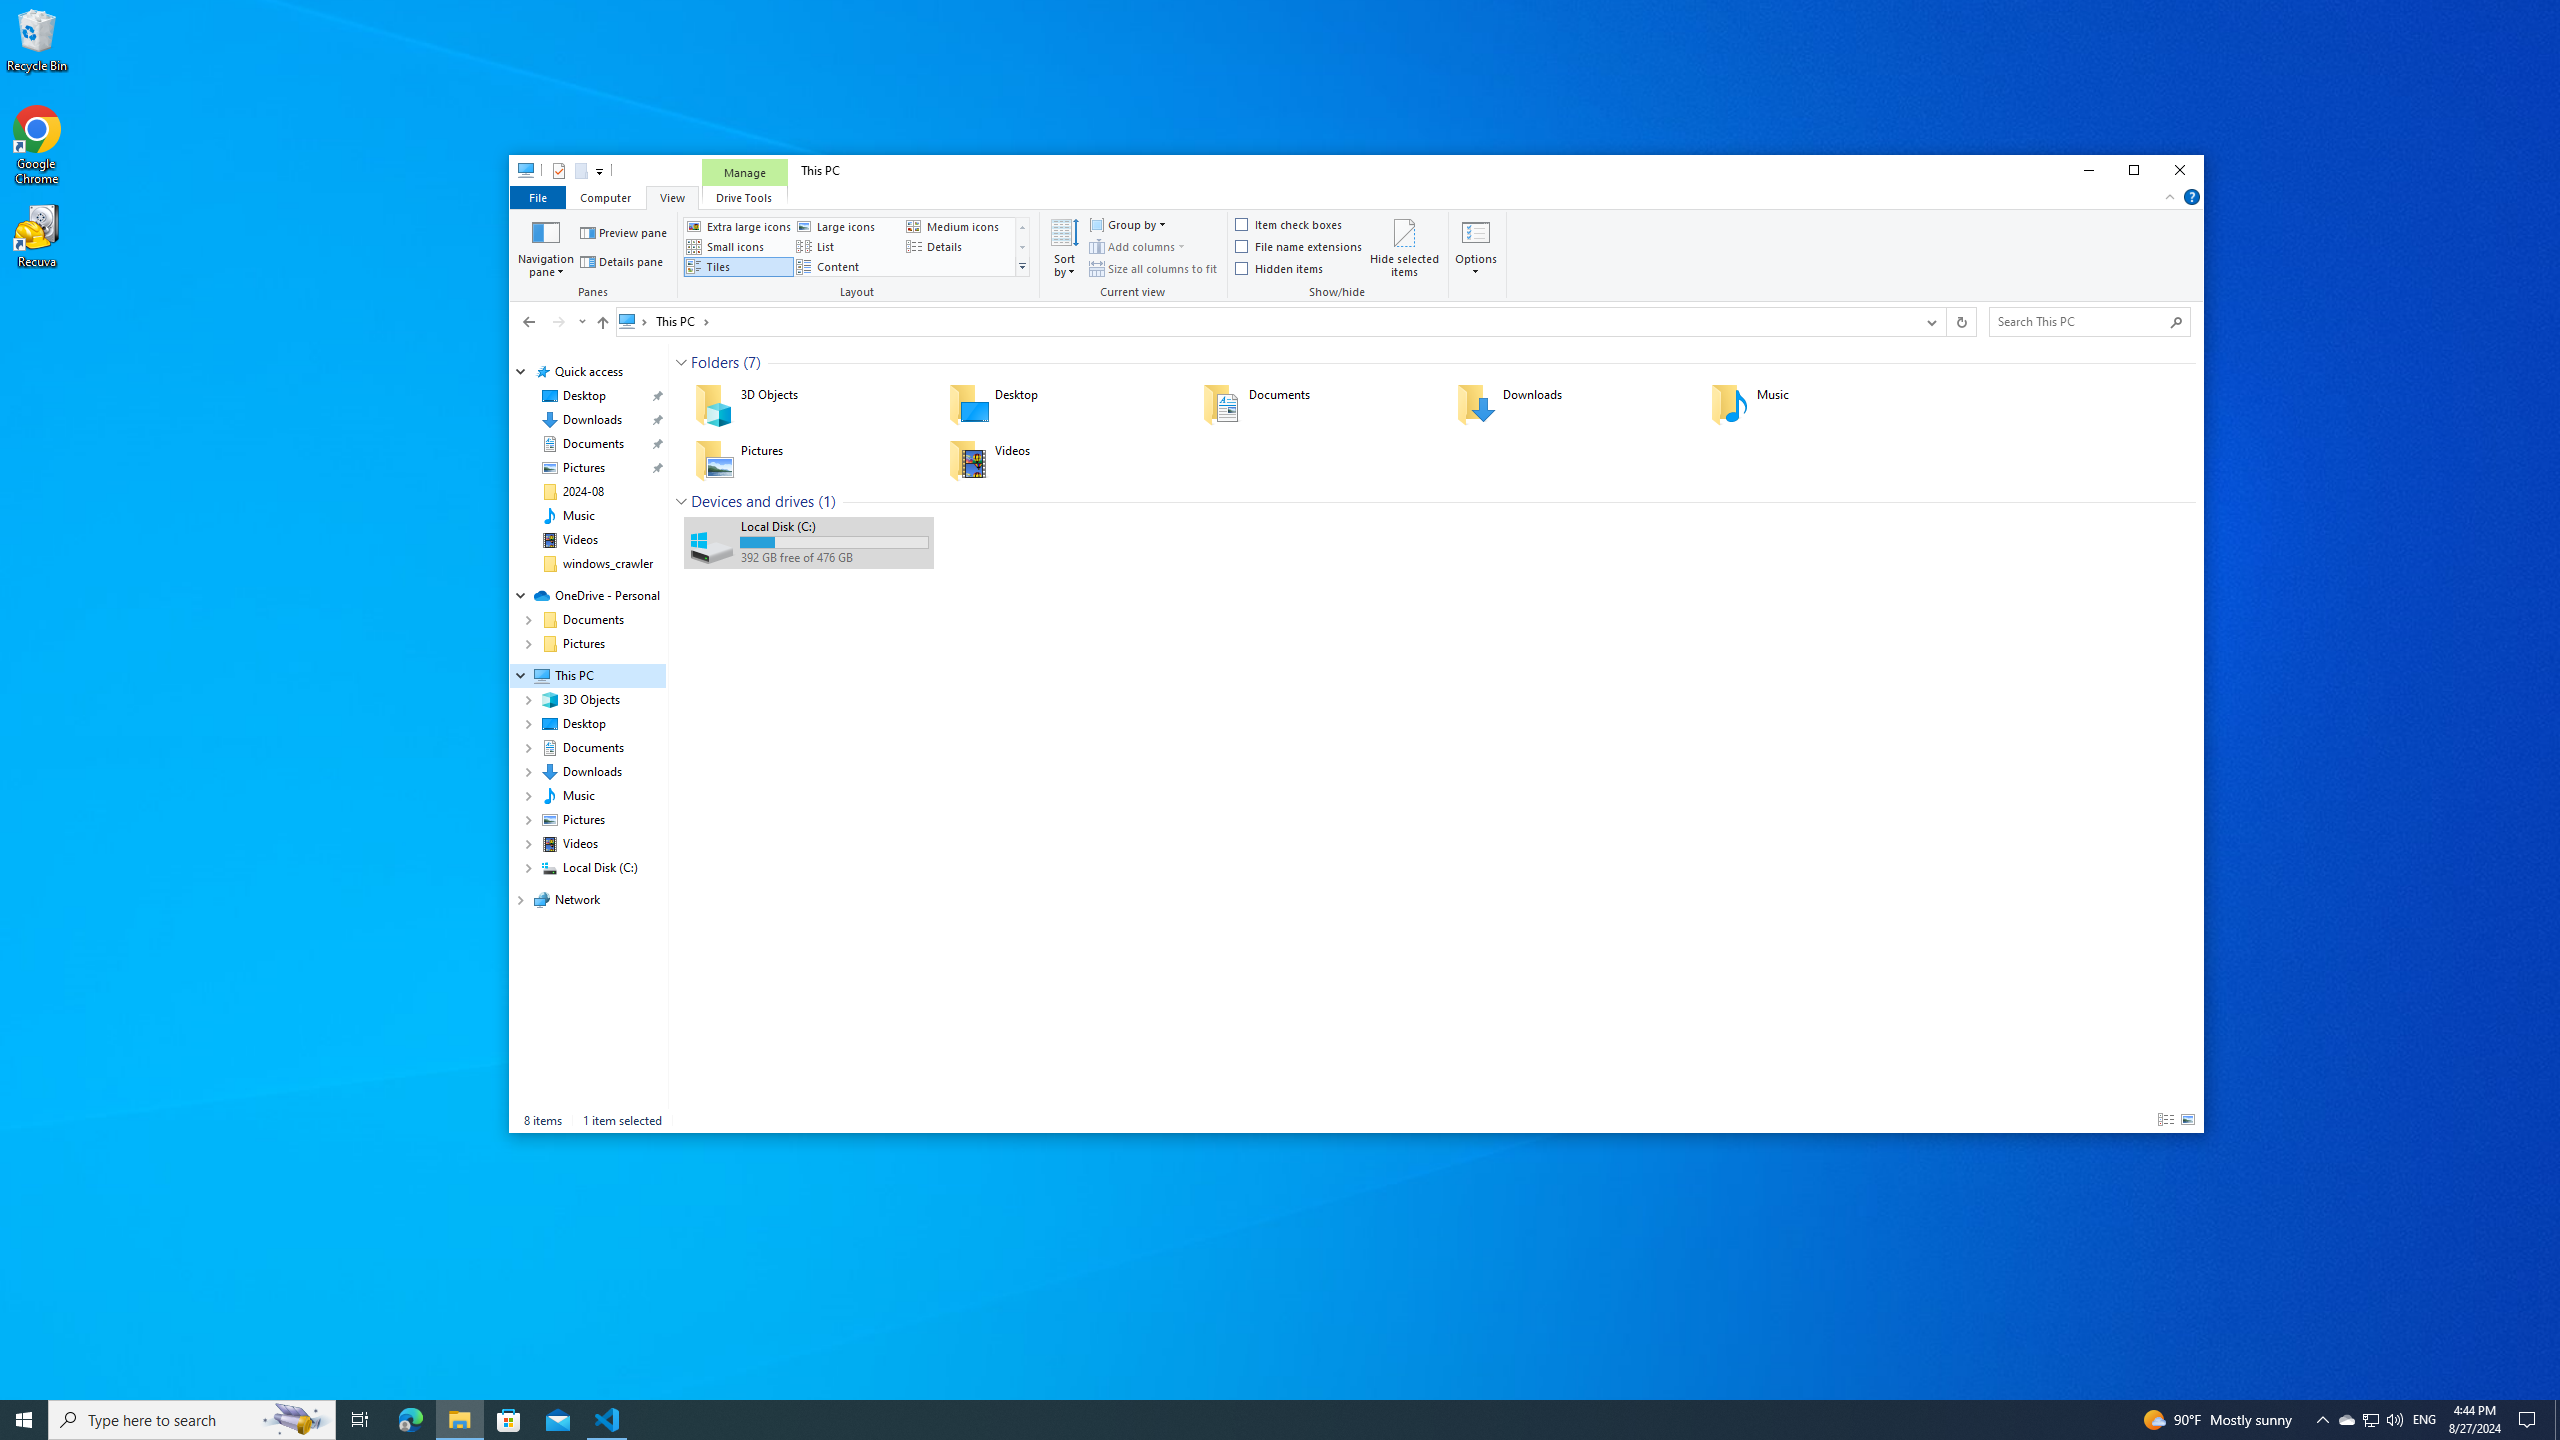 This screenshot has height=1440, width=2560. Describe the element at coordinates (808, 460) in the screenshot. I see `Pictures` at that location.